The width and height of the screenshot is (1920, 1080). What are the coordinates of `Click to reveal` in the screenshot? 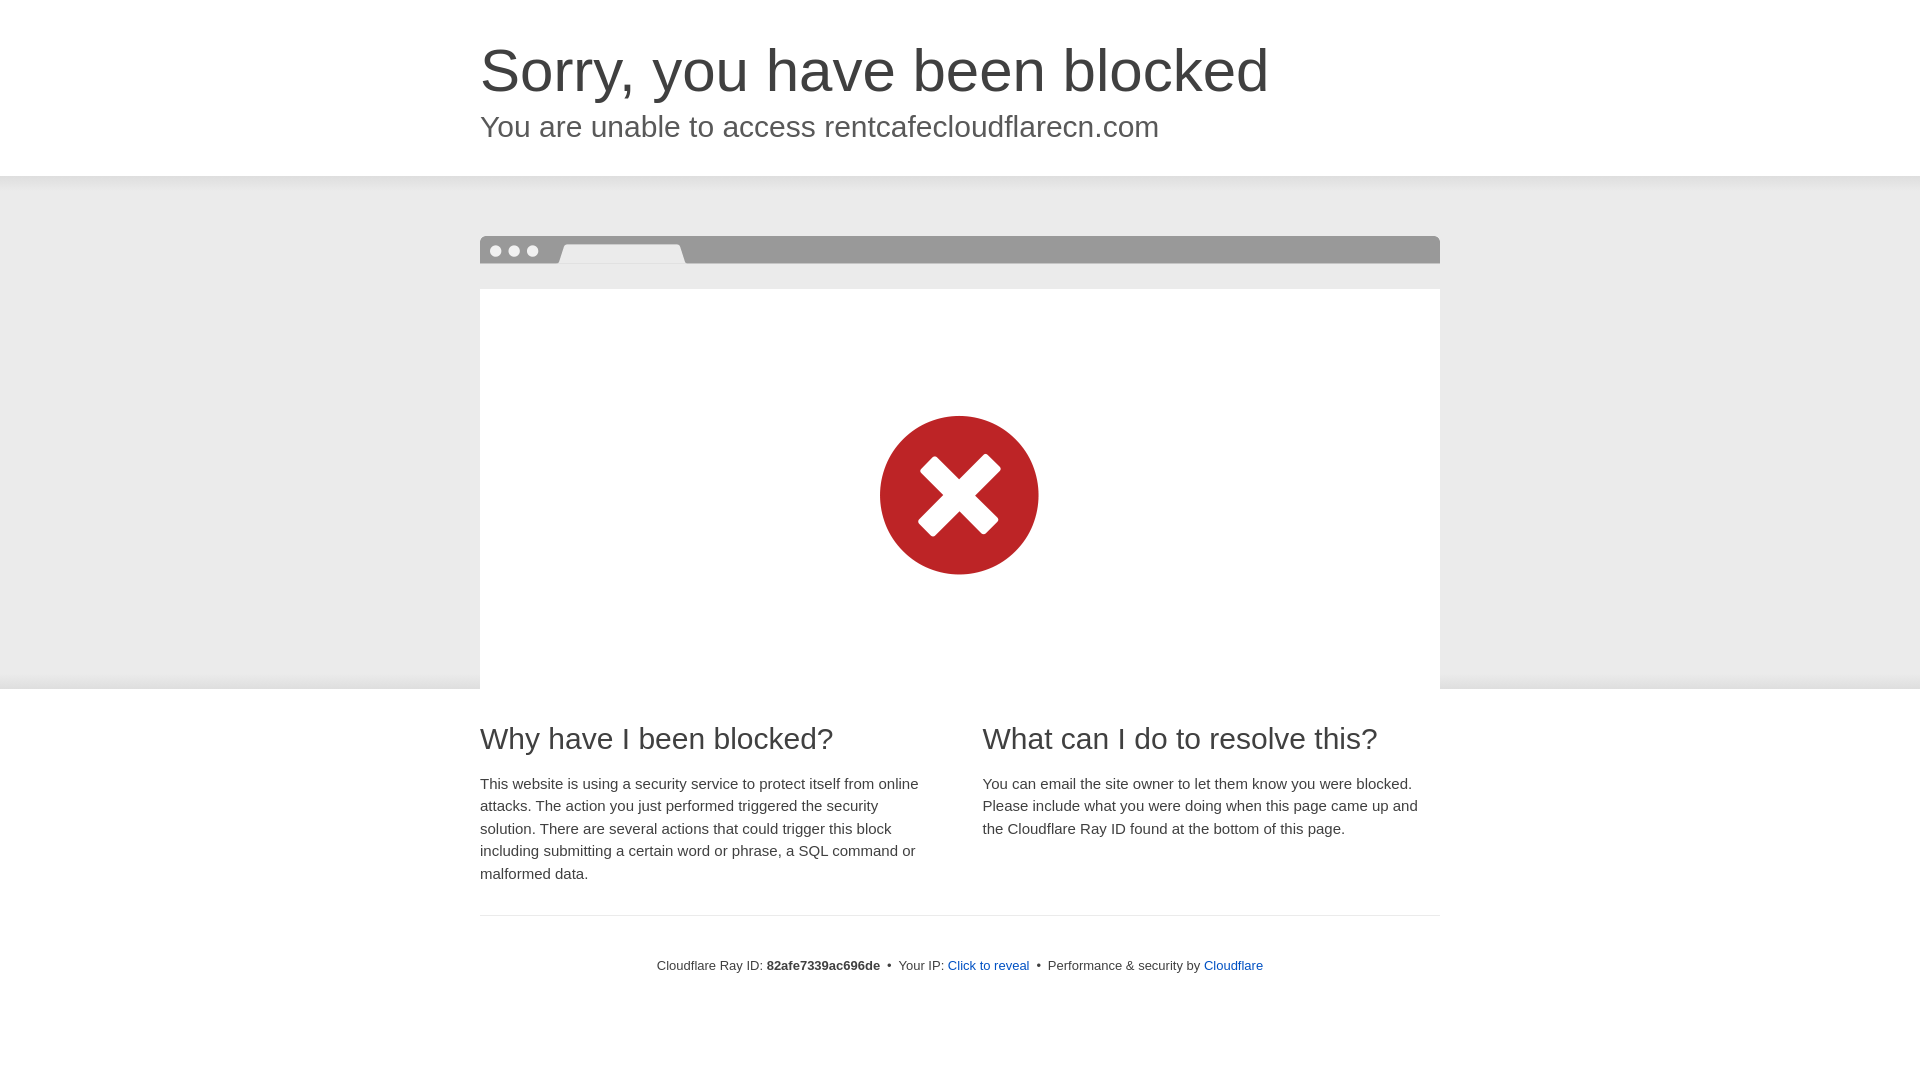 It's located at (989, 966).